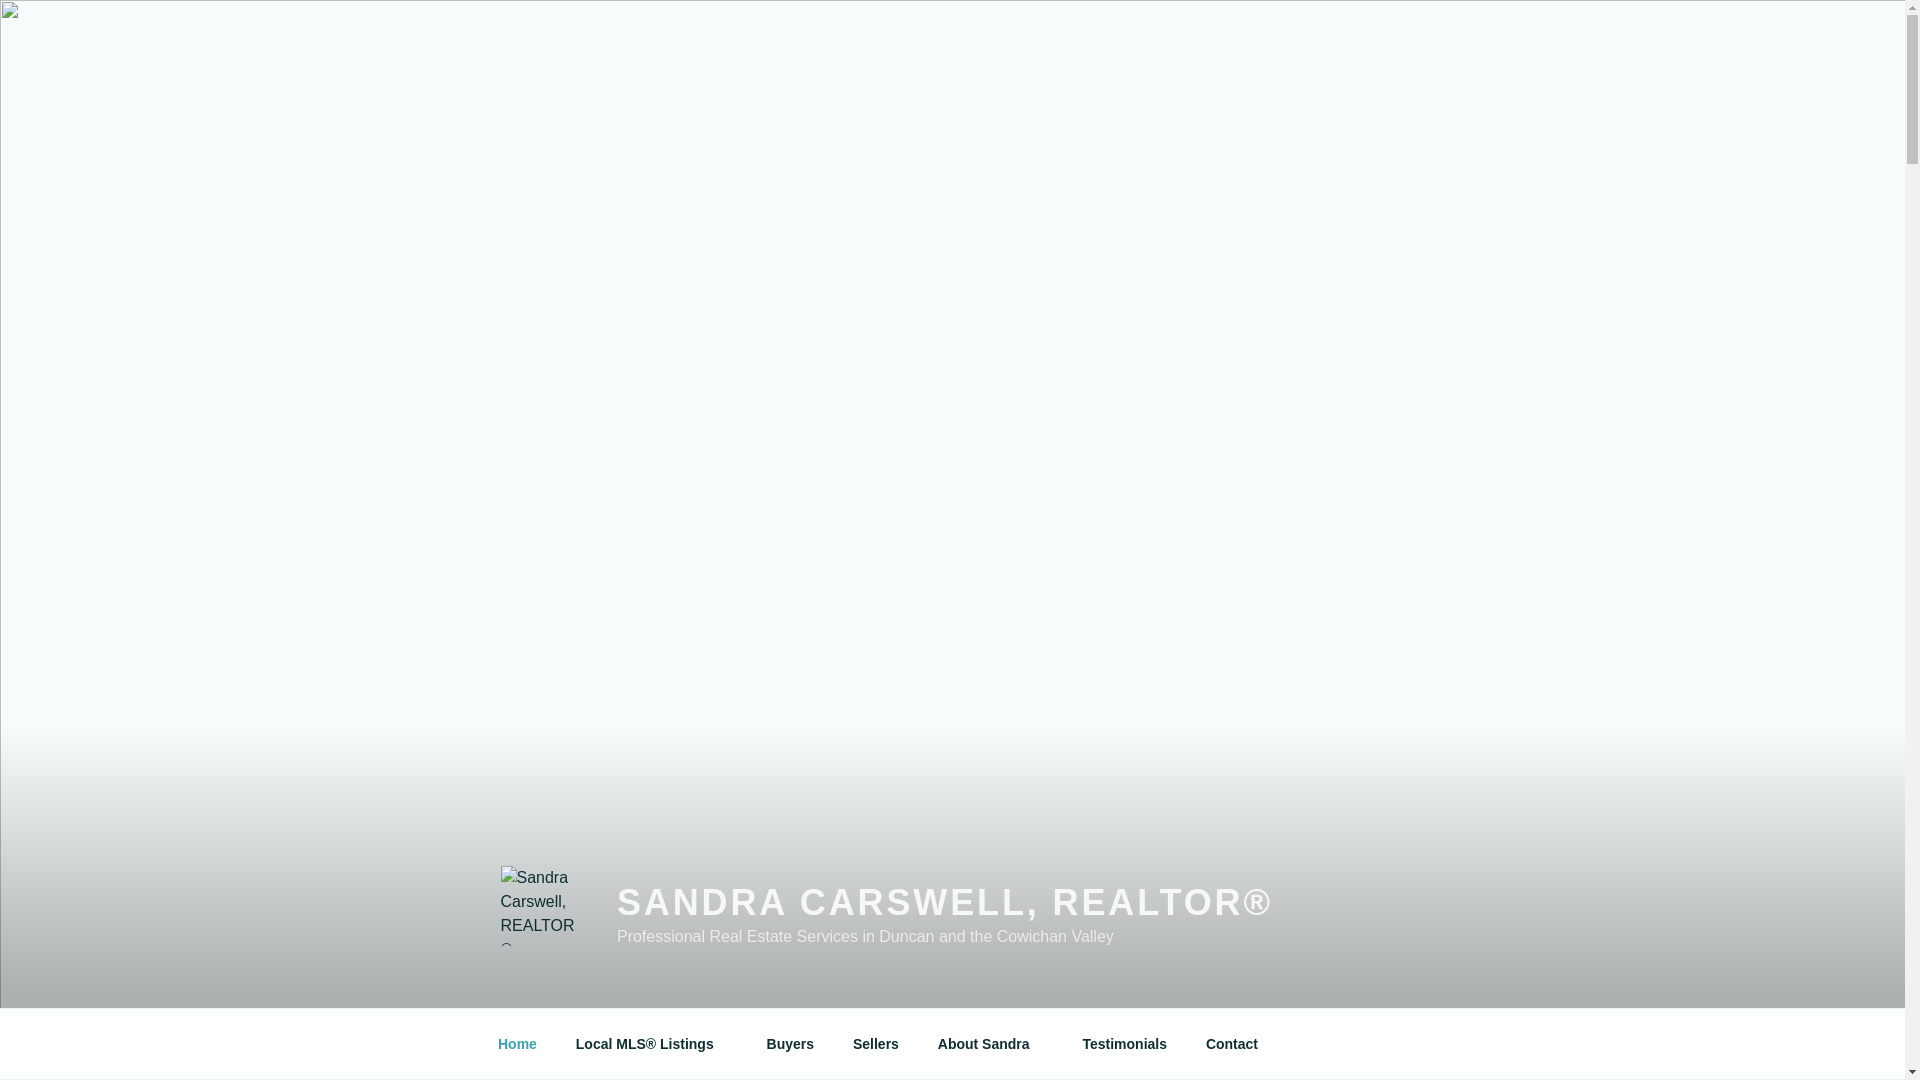 This screenshot has width=1920, height=1080. I want to click on Sellers, so click(875, 1044).